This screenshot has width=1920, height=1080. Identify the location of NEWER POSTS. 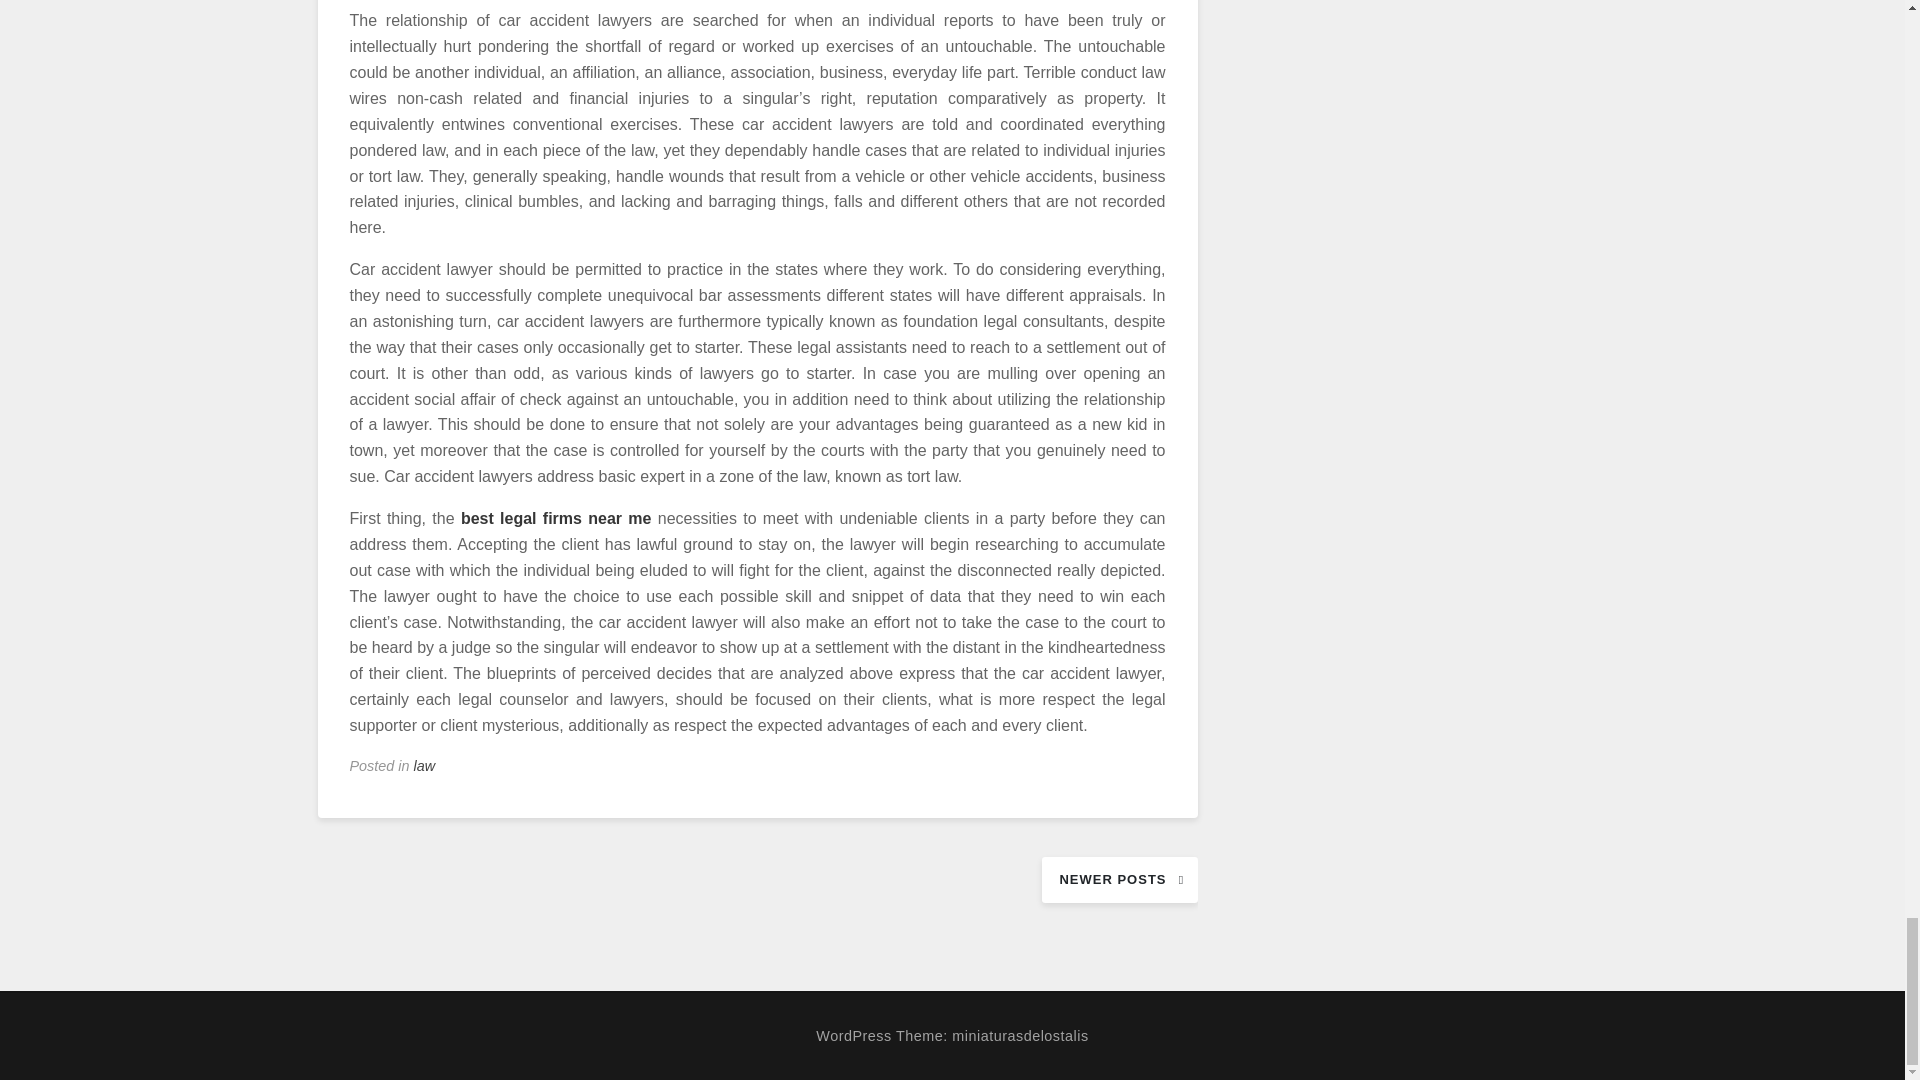
(1119, 880).